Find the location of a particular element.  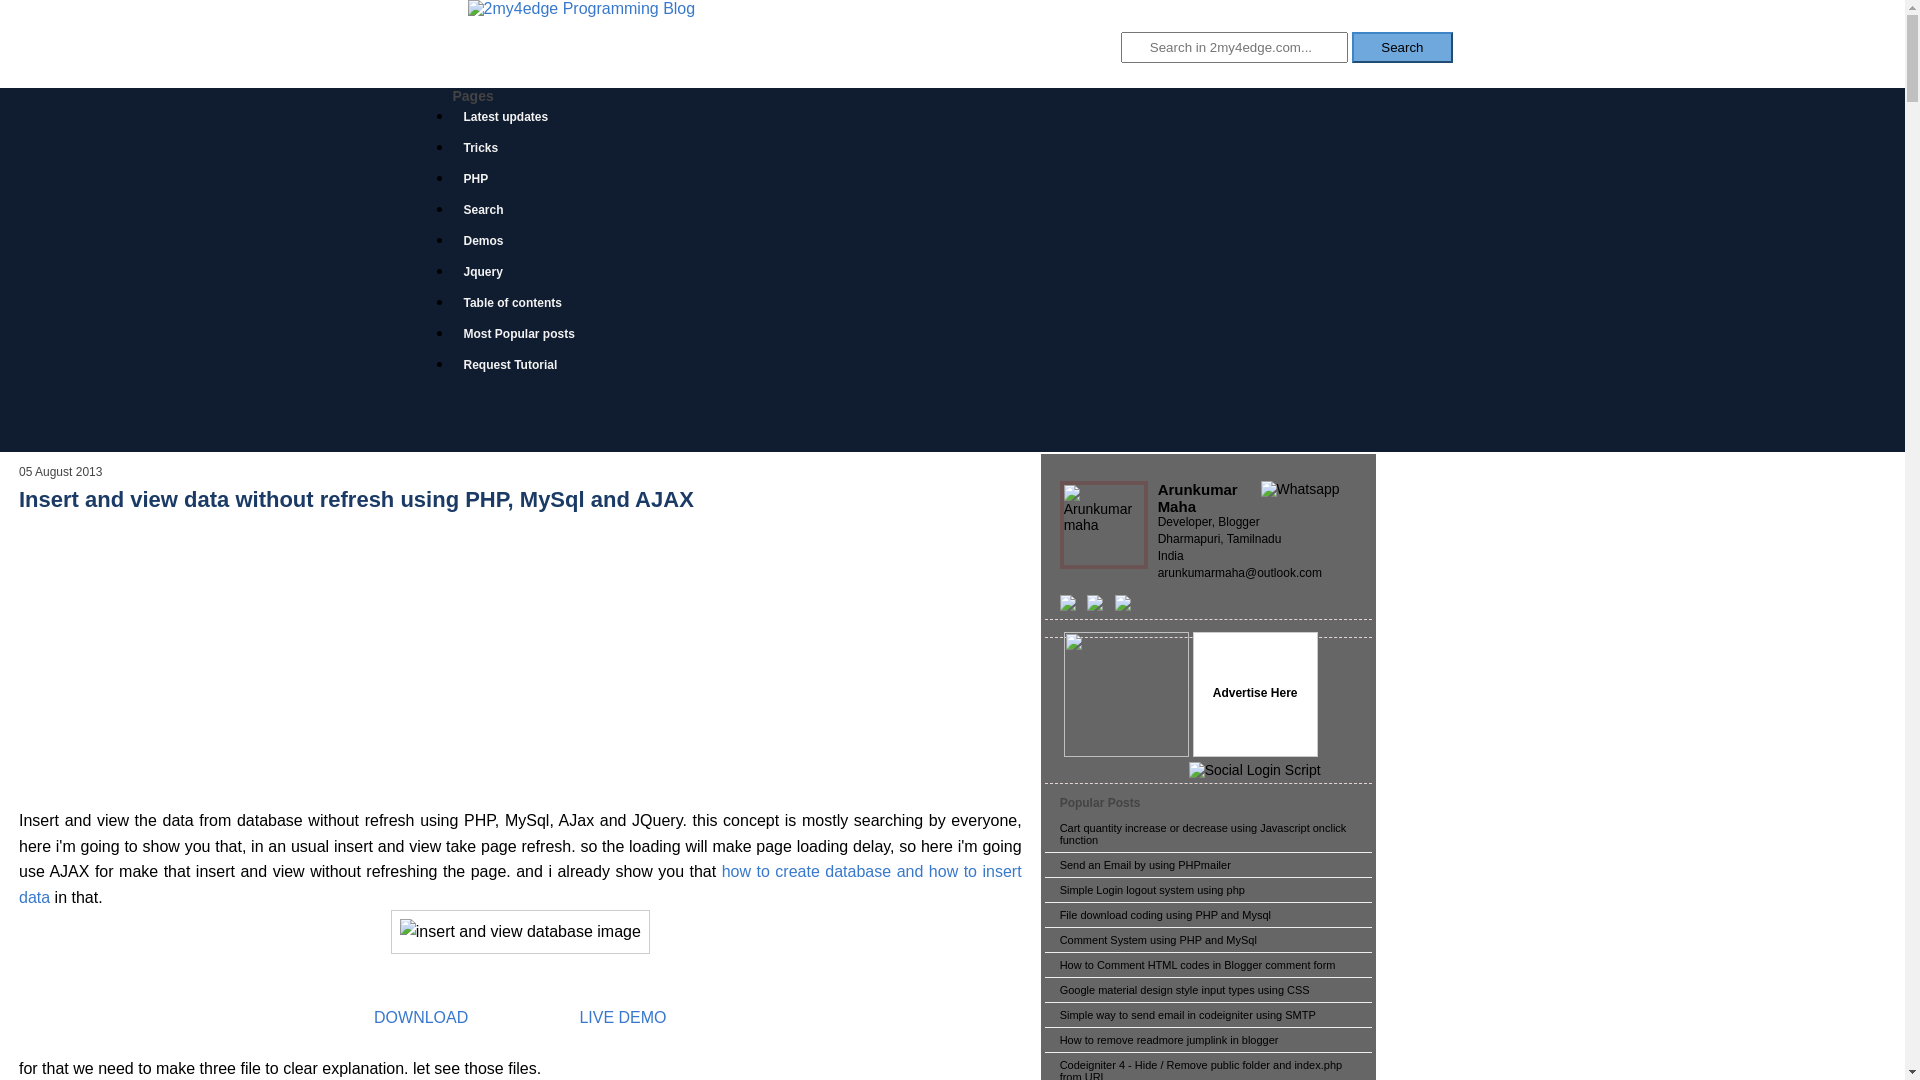

Comment System using PHP and MySql is located at coordinates (1158, 940).